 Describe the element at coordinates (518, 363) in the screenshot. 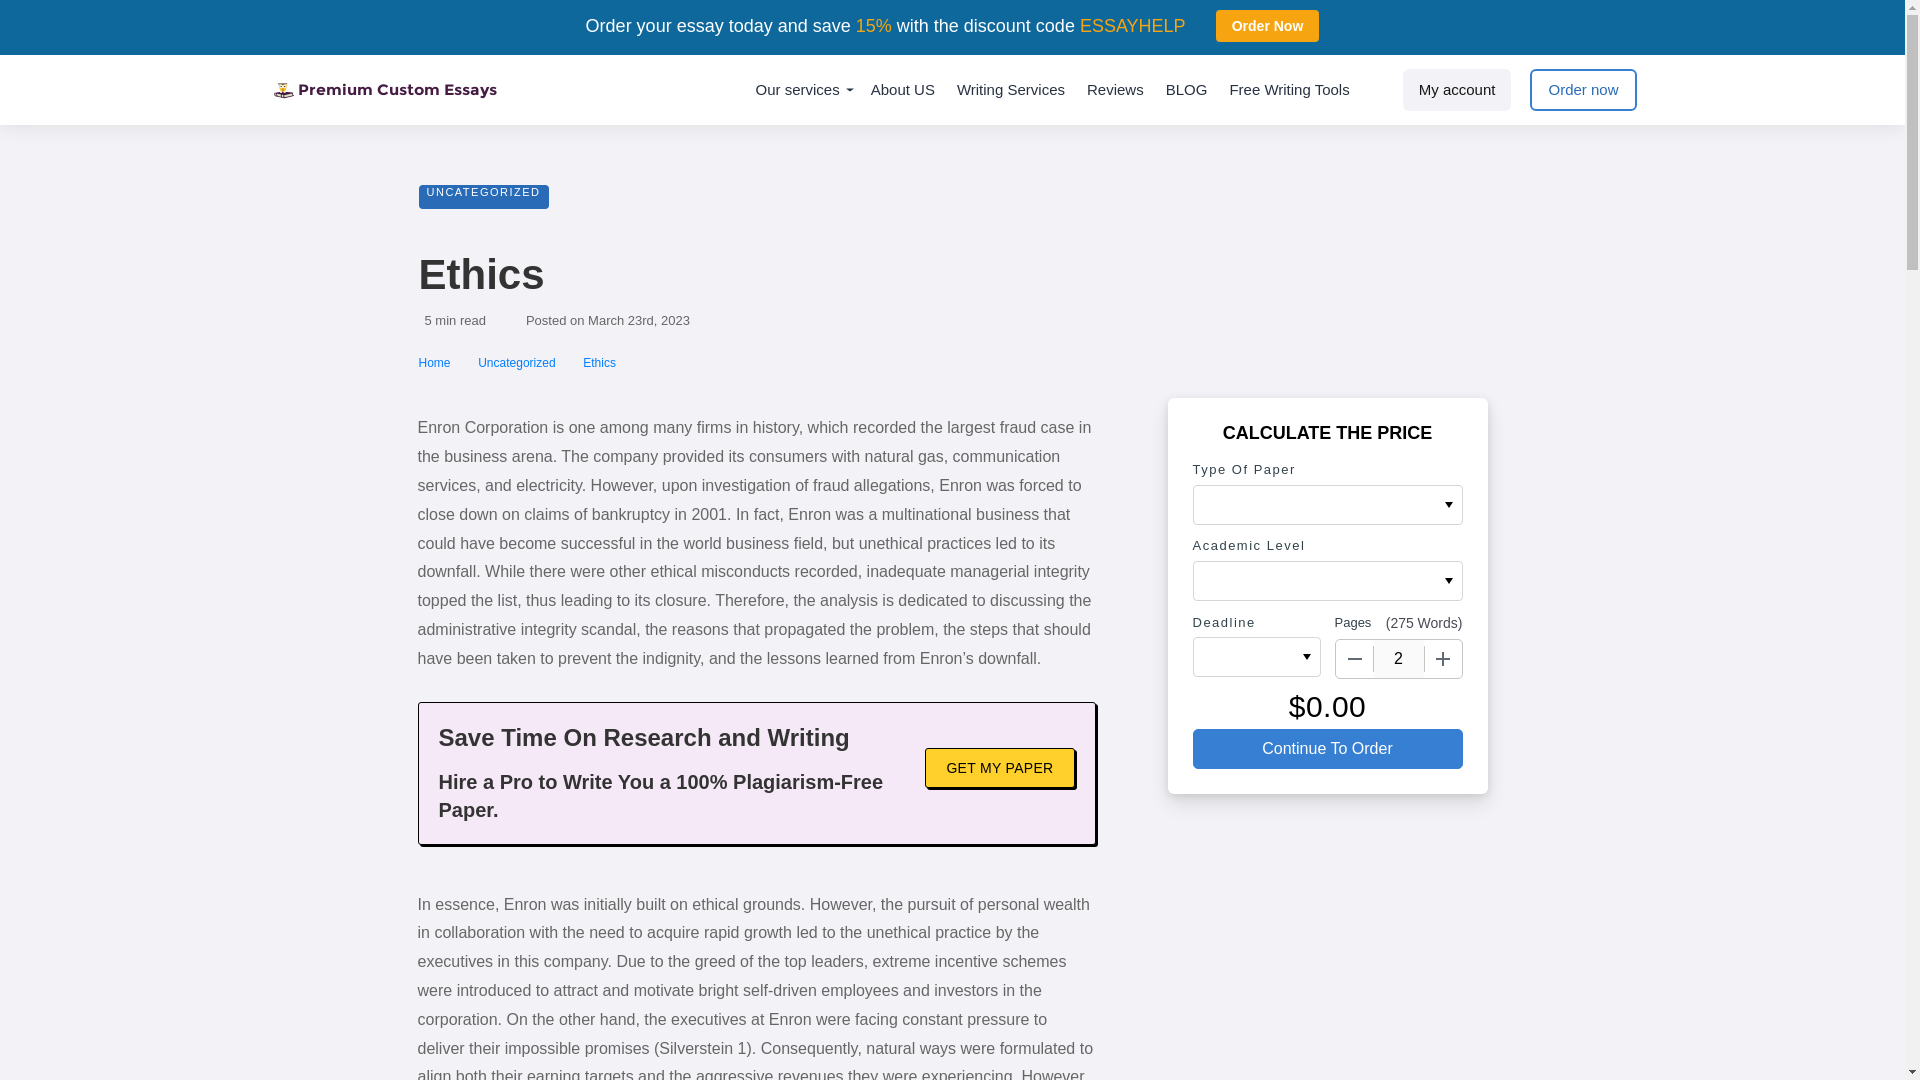

I see `Uncategorized` at that location.